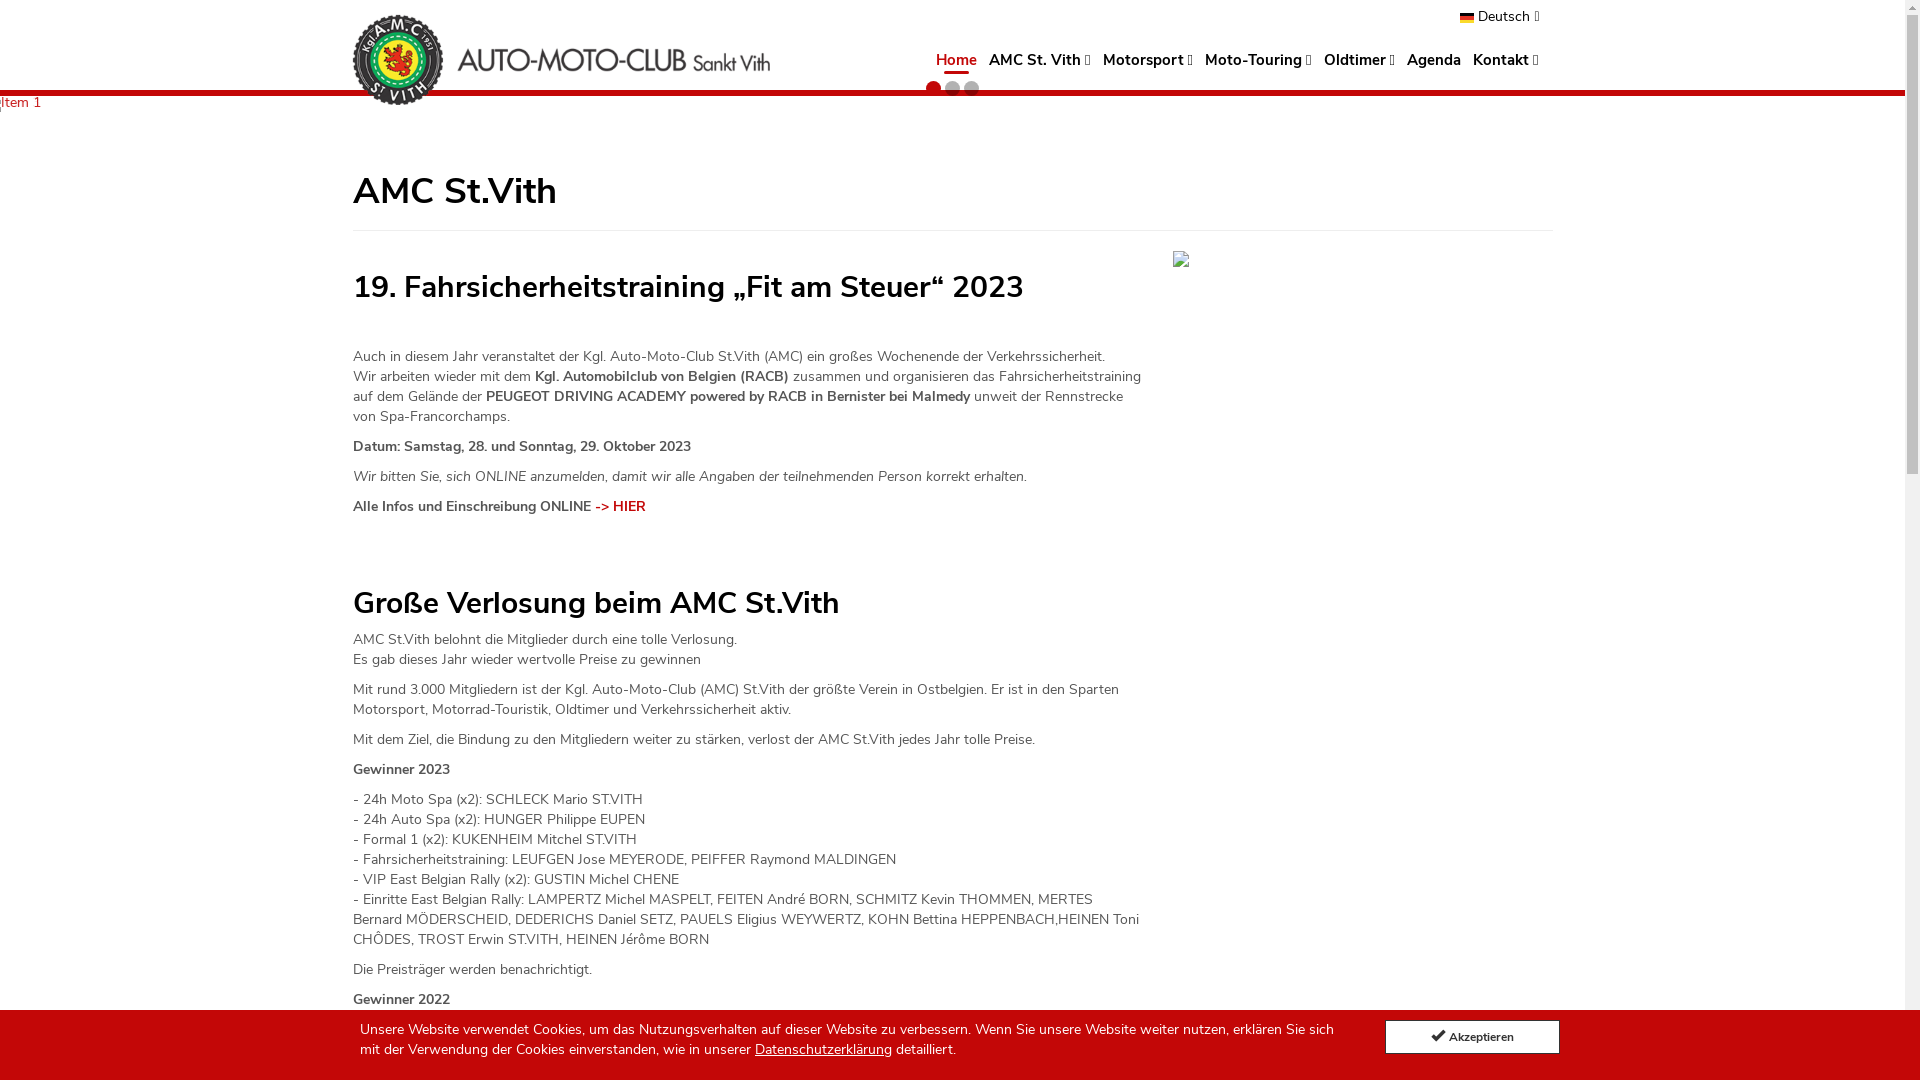  Describe the element at coordinates (1500, 17) in the screenshot. I see `Deutsch` at that location.